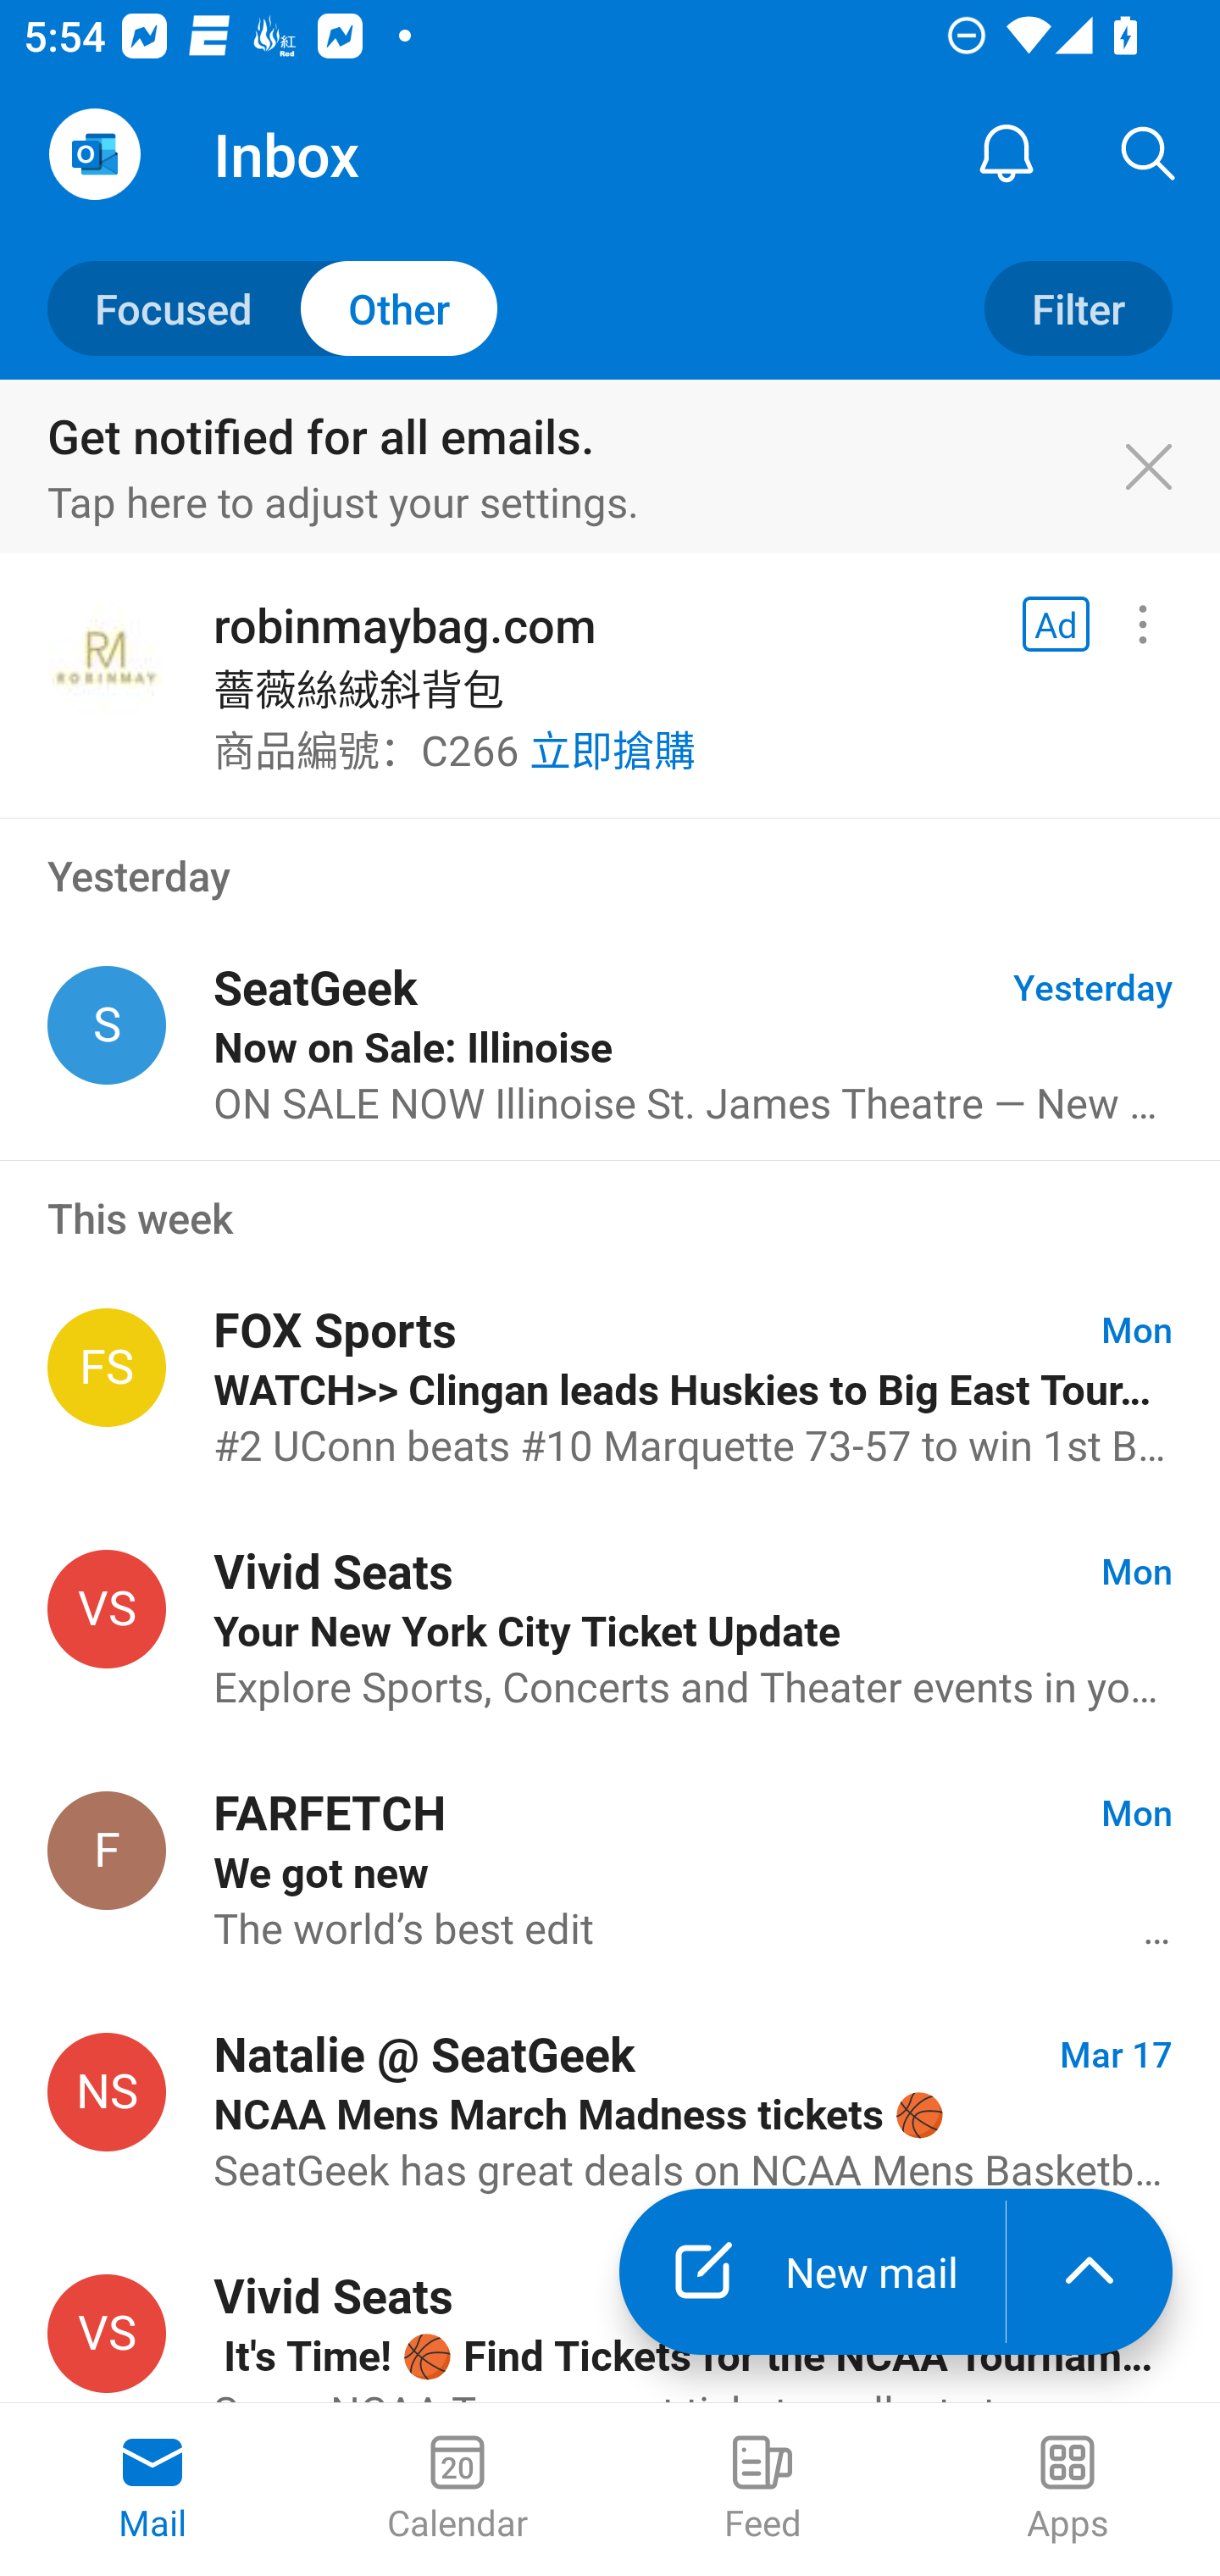  Describe the element at coordinates (1067, 2490) in the screenshot. I see `Apps` at that location.